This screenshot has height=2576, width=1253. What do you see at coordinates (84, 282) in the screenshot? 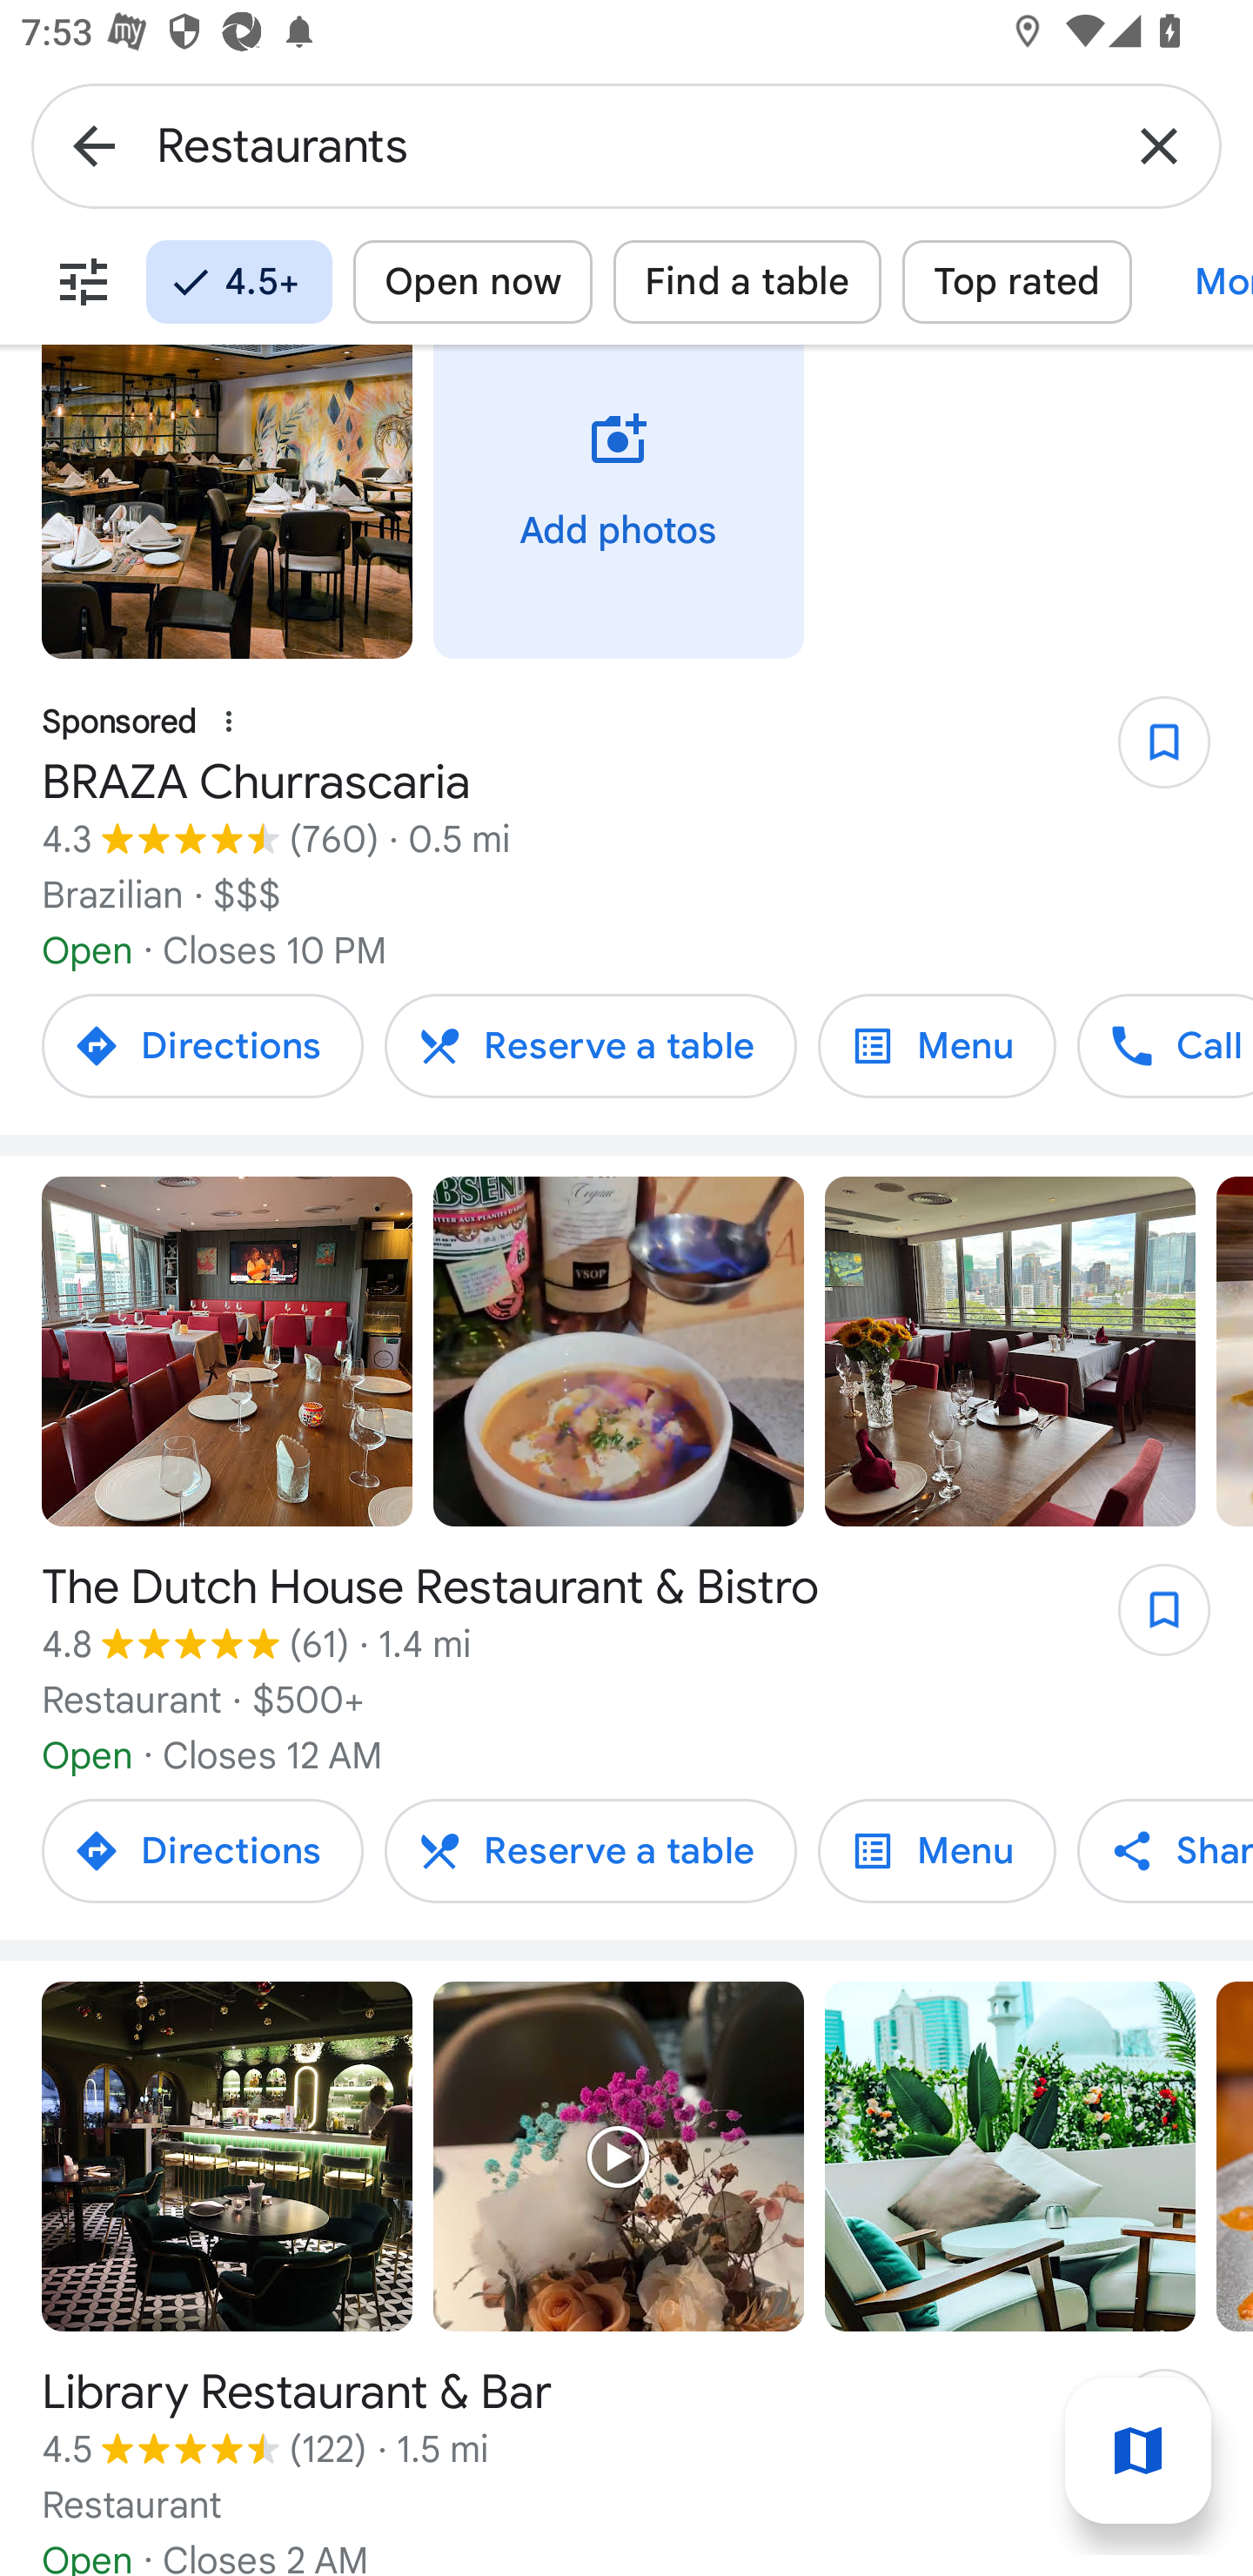
I see `More filters` at bounding box center [84, 282].